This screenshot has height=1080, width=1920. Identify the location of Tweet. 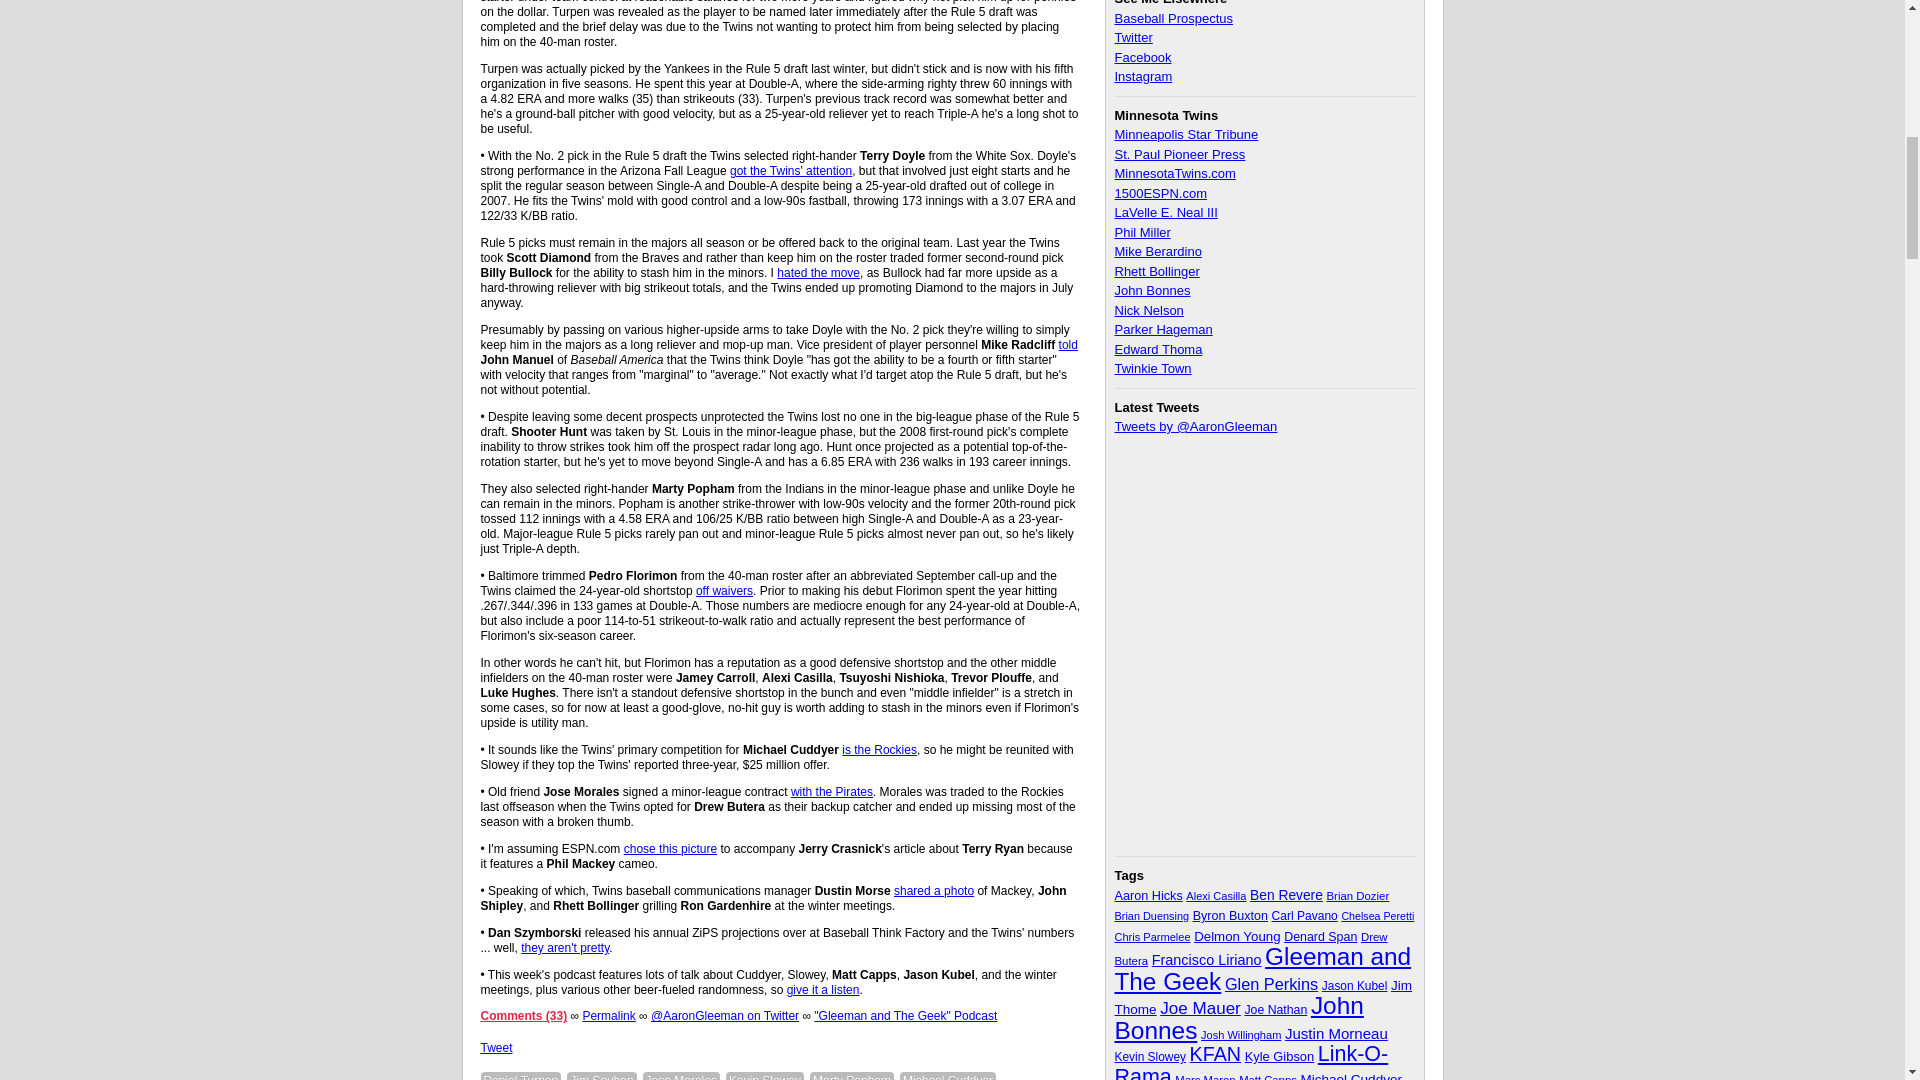
(496, 1048).